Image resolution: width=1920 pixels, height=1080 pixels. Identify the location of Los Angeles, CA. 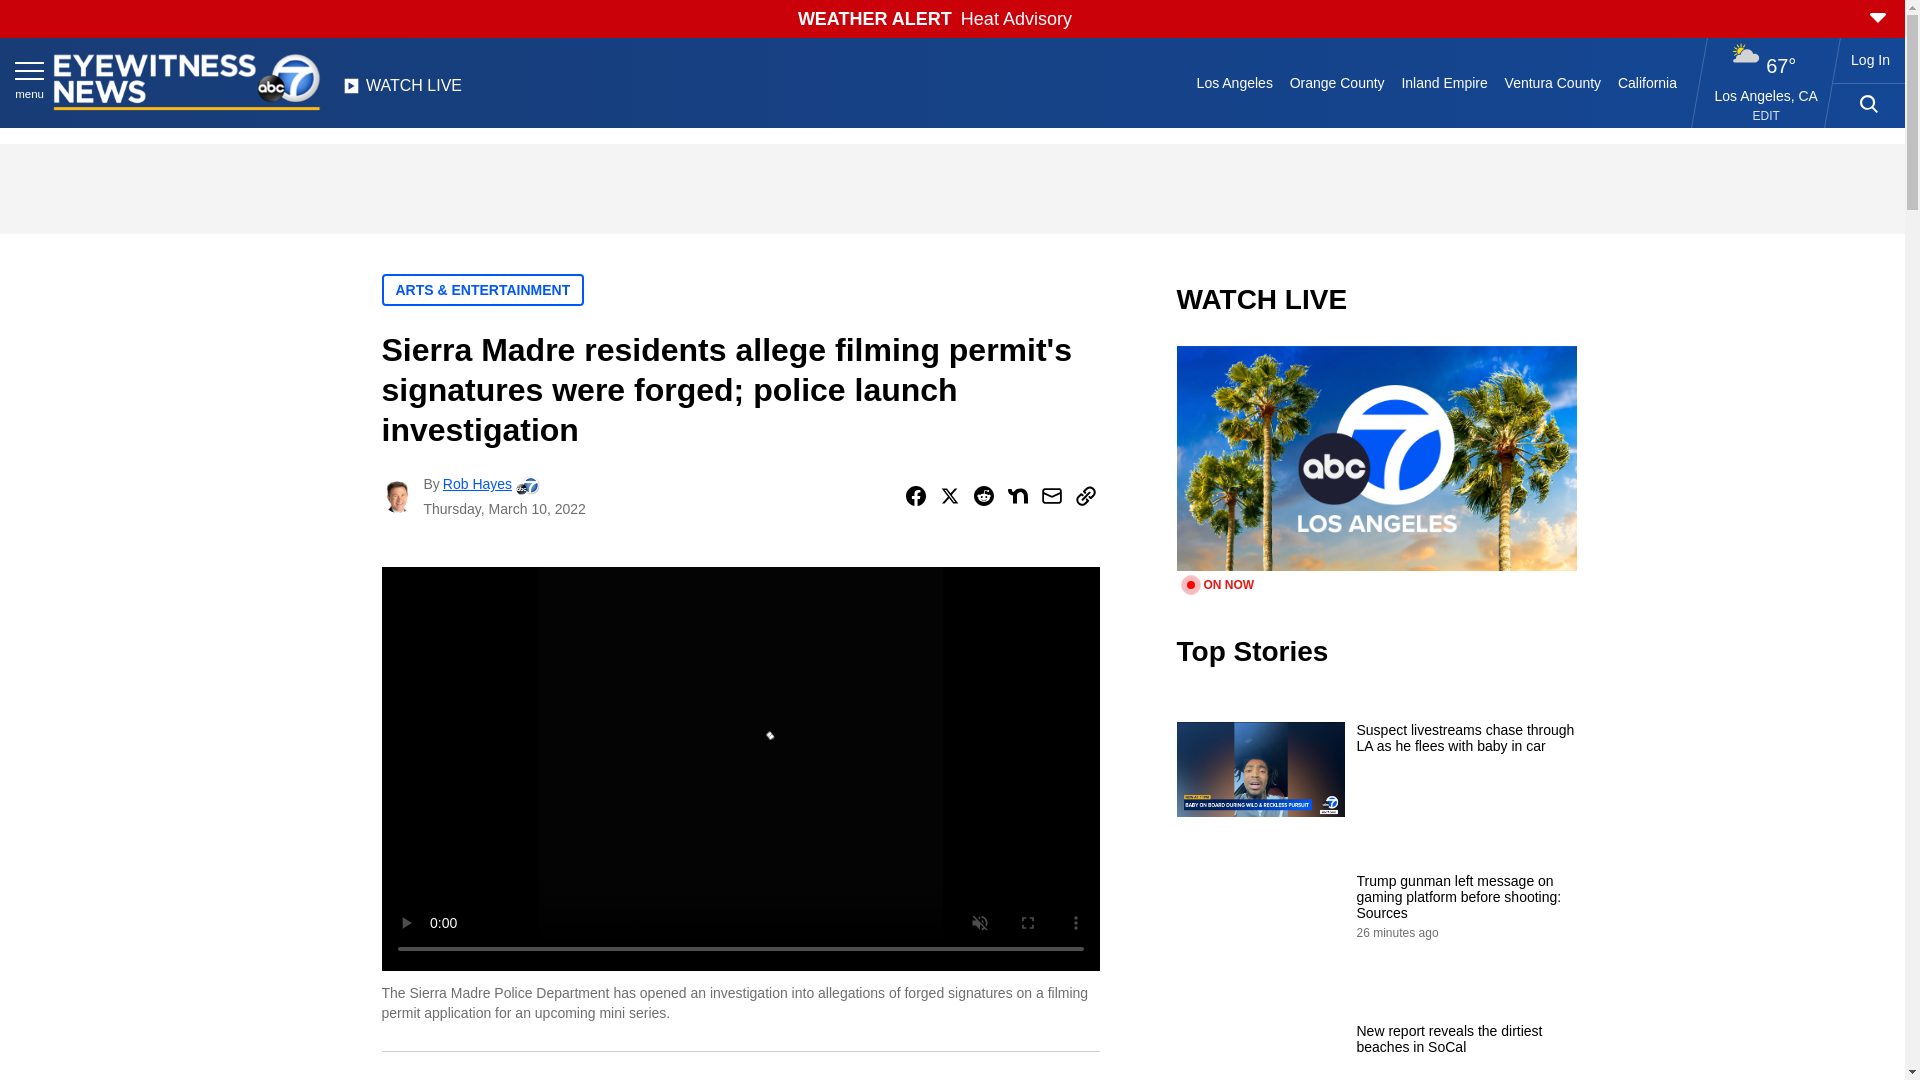
(1766, 95).